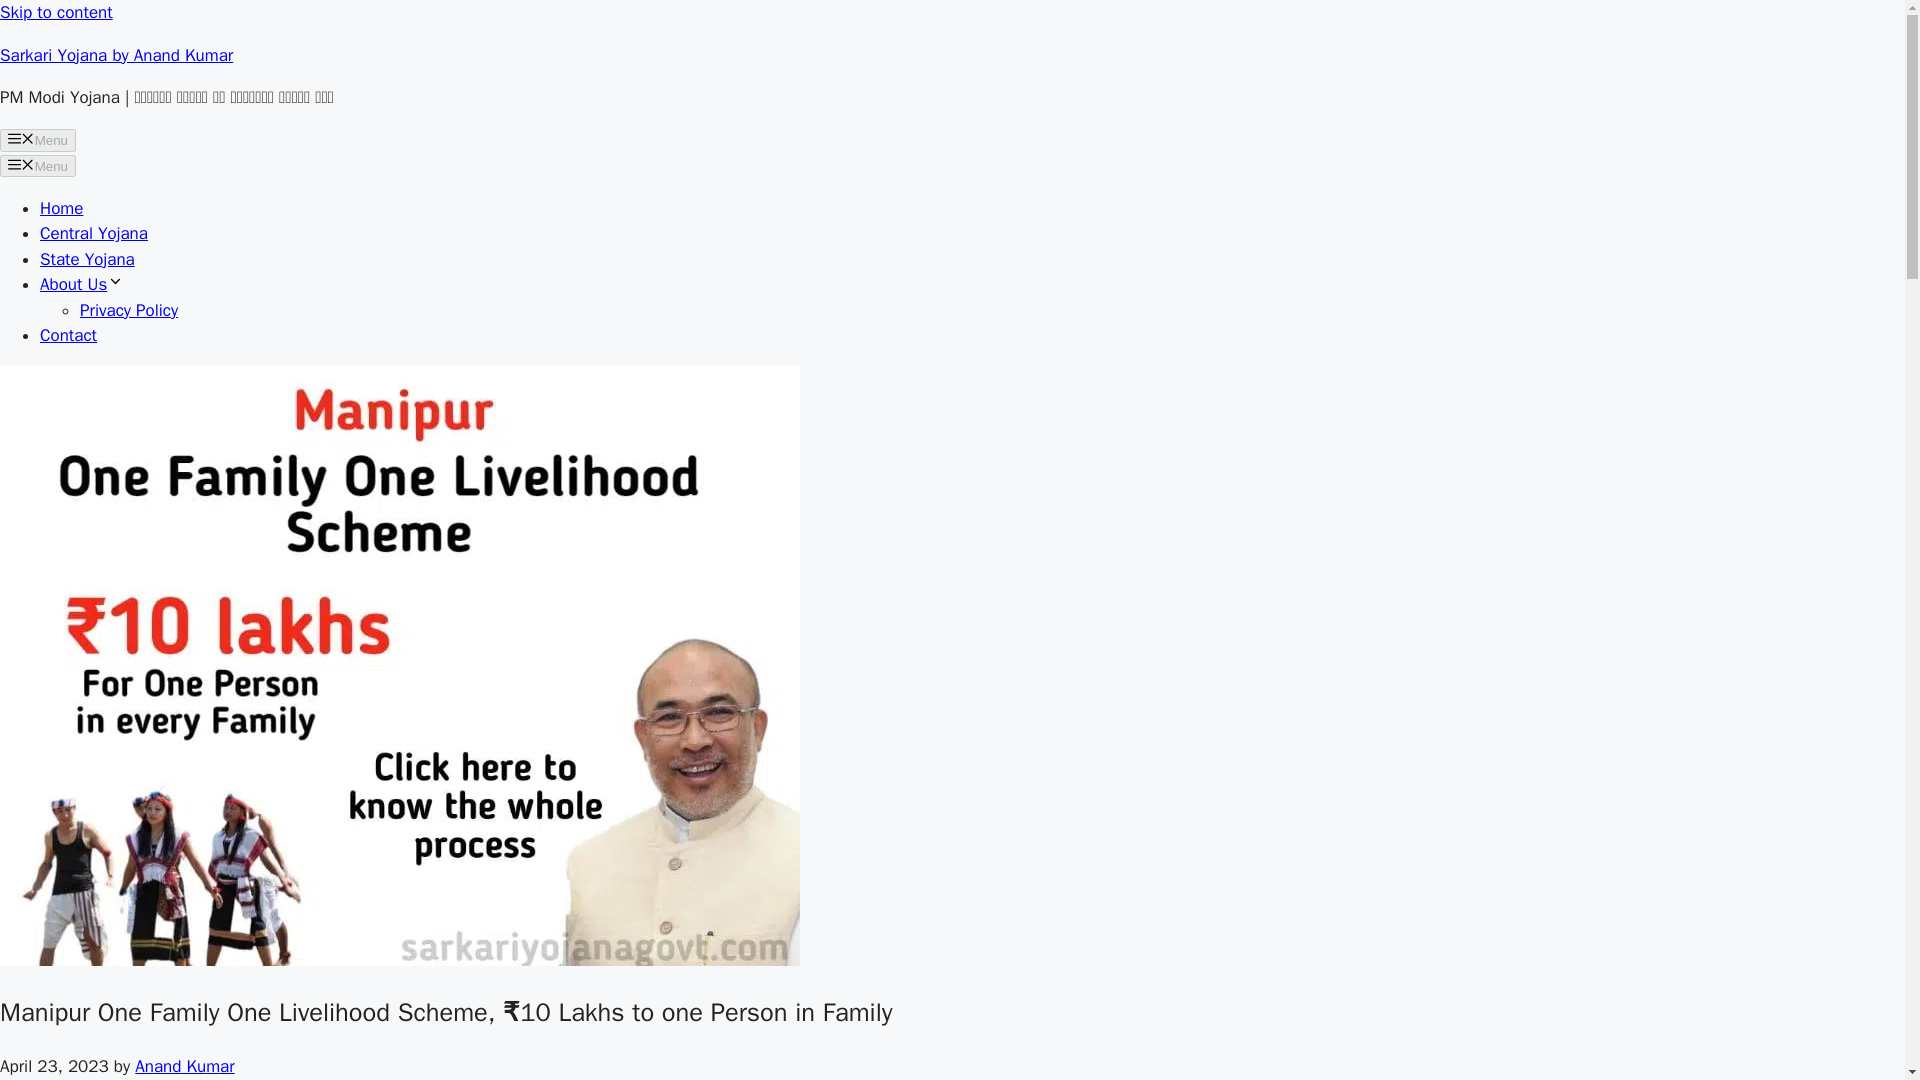  Describe the element at coordinates (87, 258) in the screenshot. I see `State Yojana` at that location.